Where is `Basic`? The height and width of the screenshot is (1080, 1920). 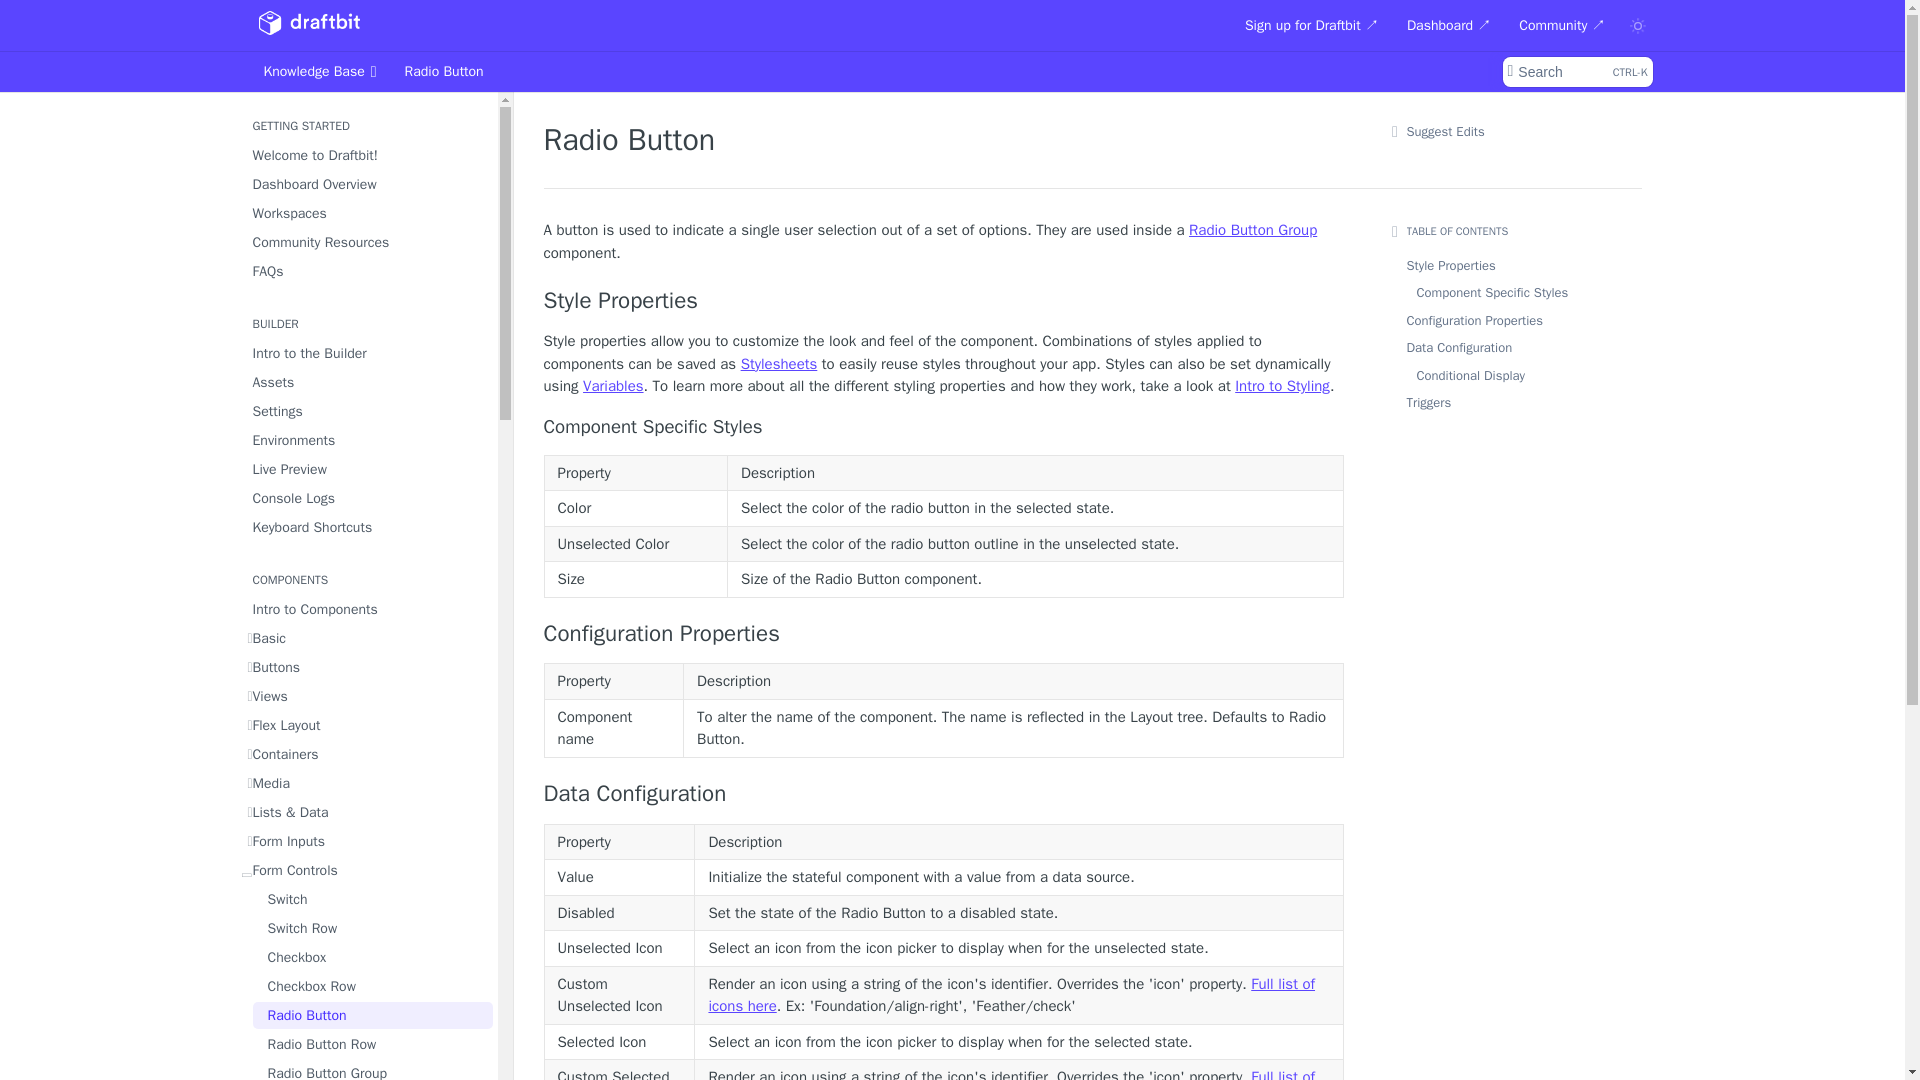 Basic is located at coordinates (366, 528).